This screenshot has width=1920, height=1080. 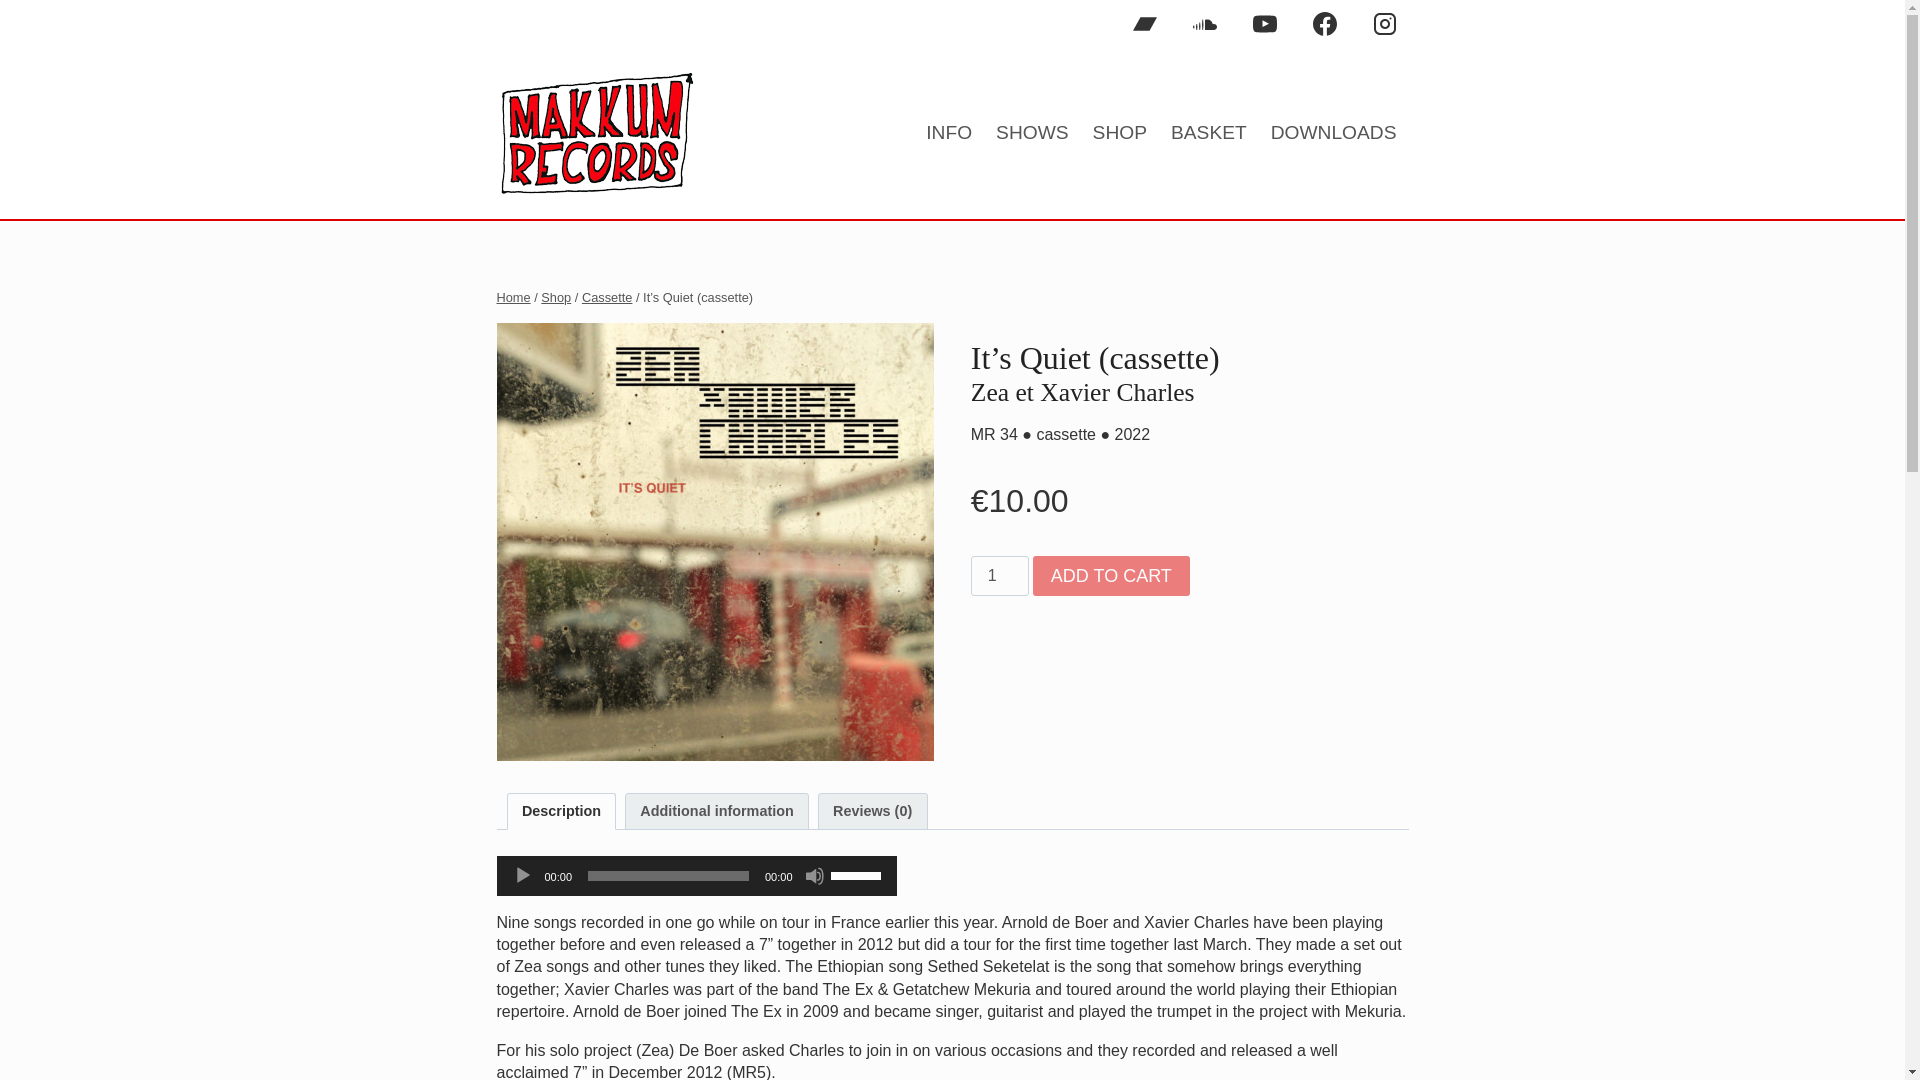 What do you see at coordinates (562, 811) in the screenshot?
I see `Description` at bounding box center [562, 811].